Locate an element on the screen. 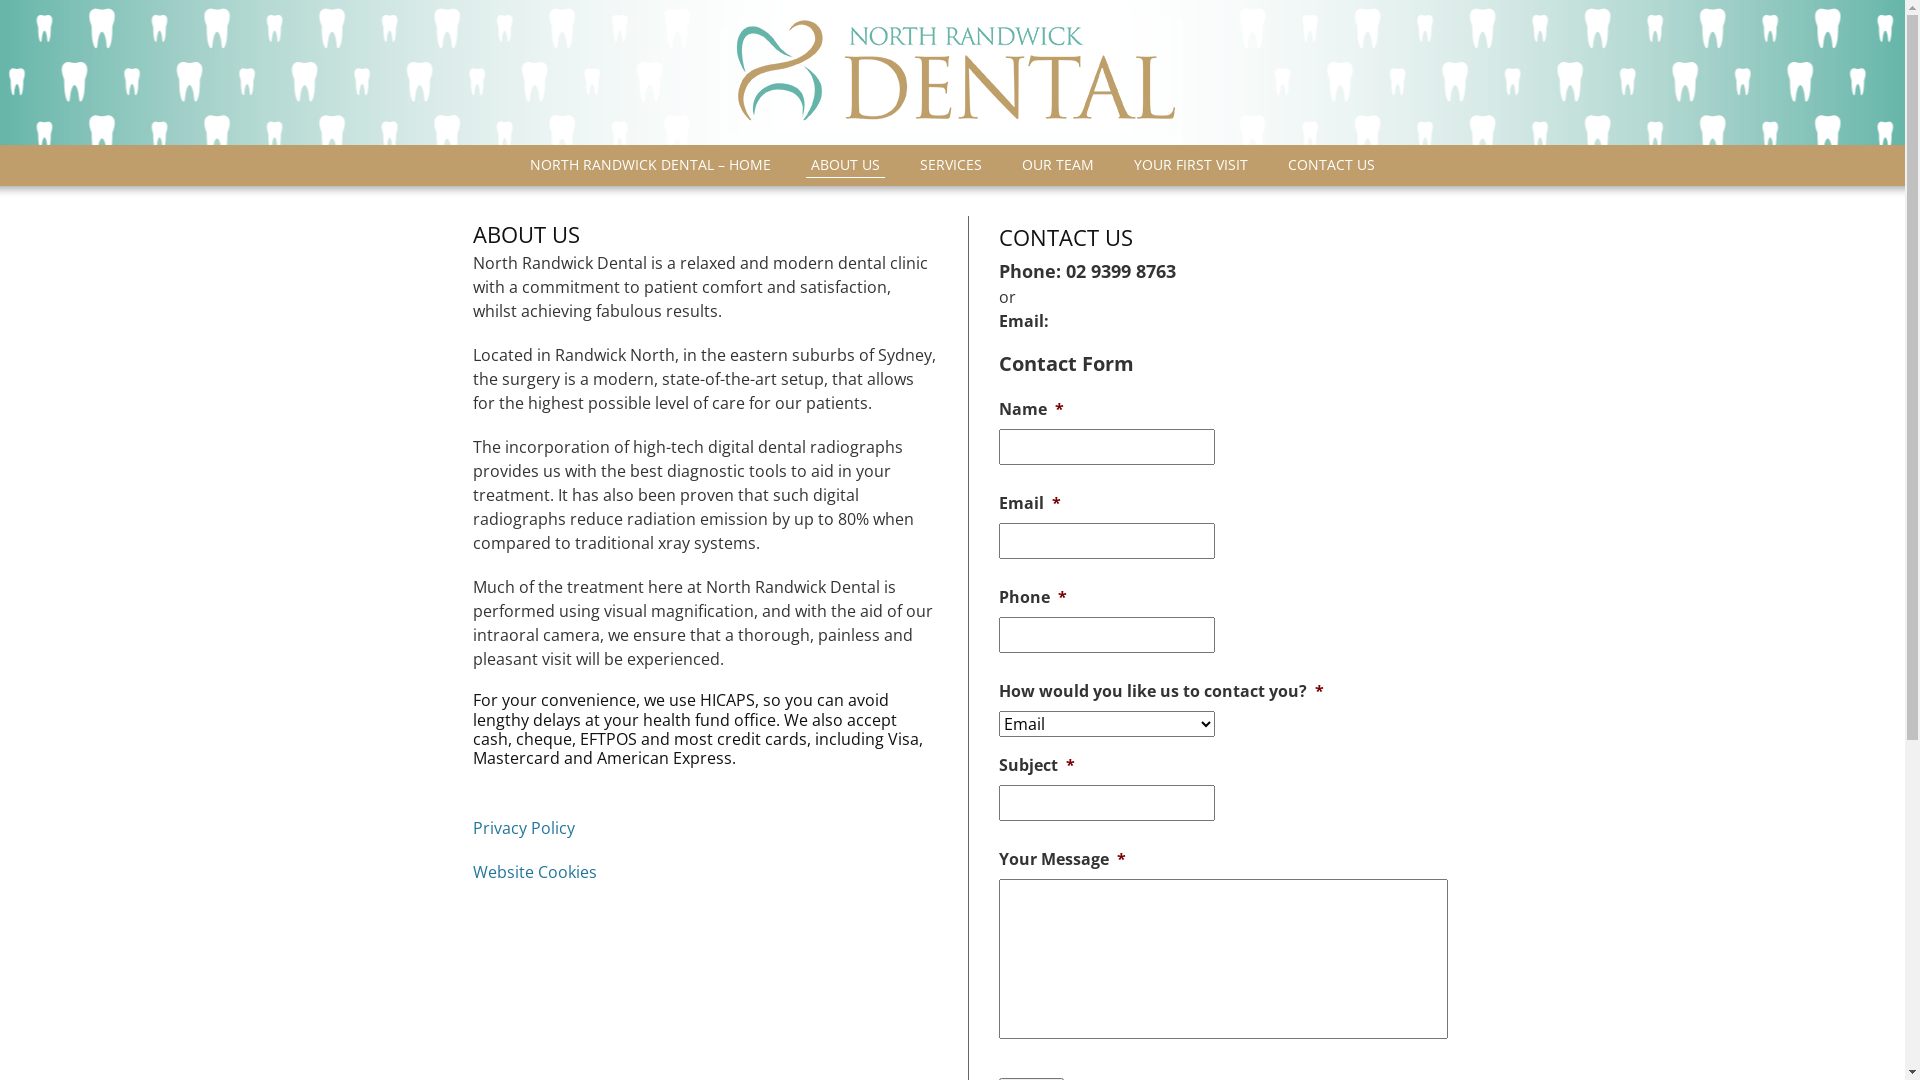  OUR TEAM is located at coordinates (1058, 166).